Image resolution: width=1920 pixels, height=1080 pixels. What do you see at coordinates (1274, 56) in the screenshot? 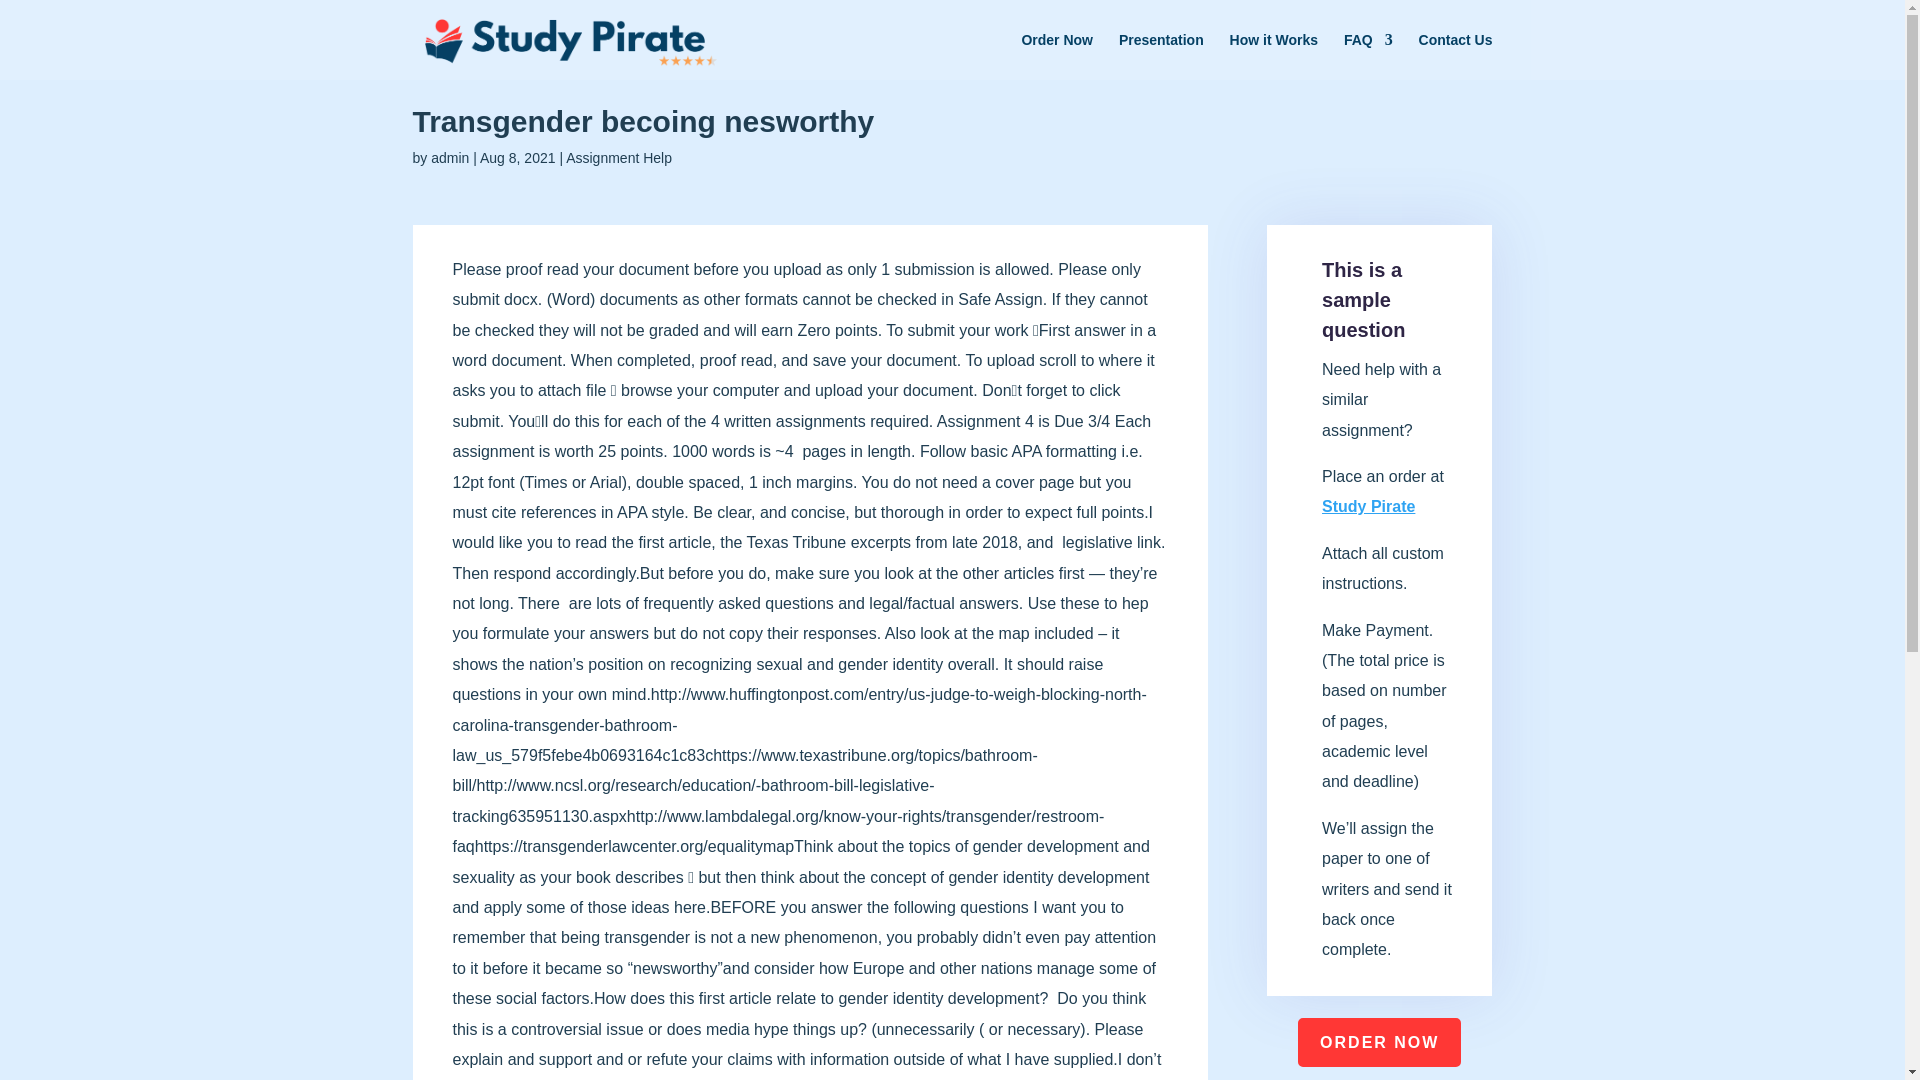
I see `How it Works` at bounding box center [1274, 56].